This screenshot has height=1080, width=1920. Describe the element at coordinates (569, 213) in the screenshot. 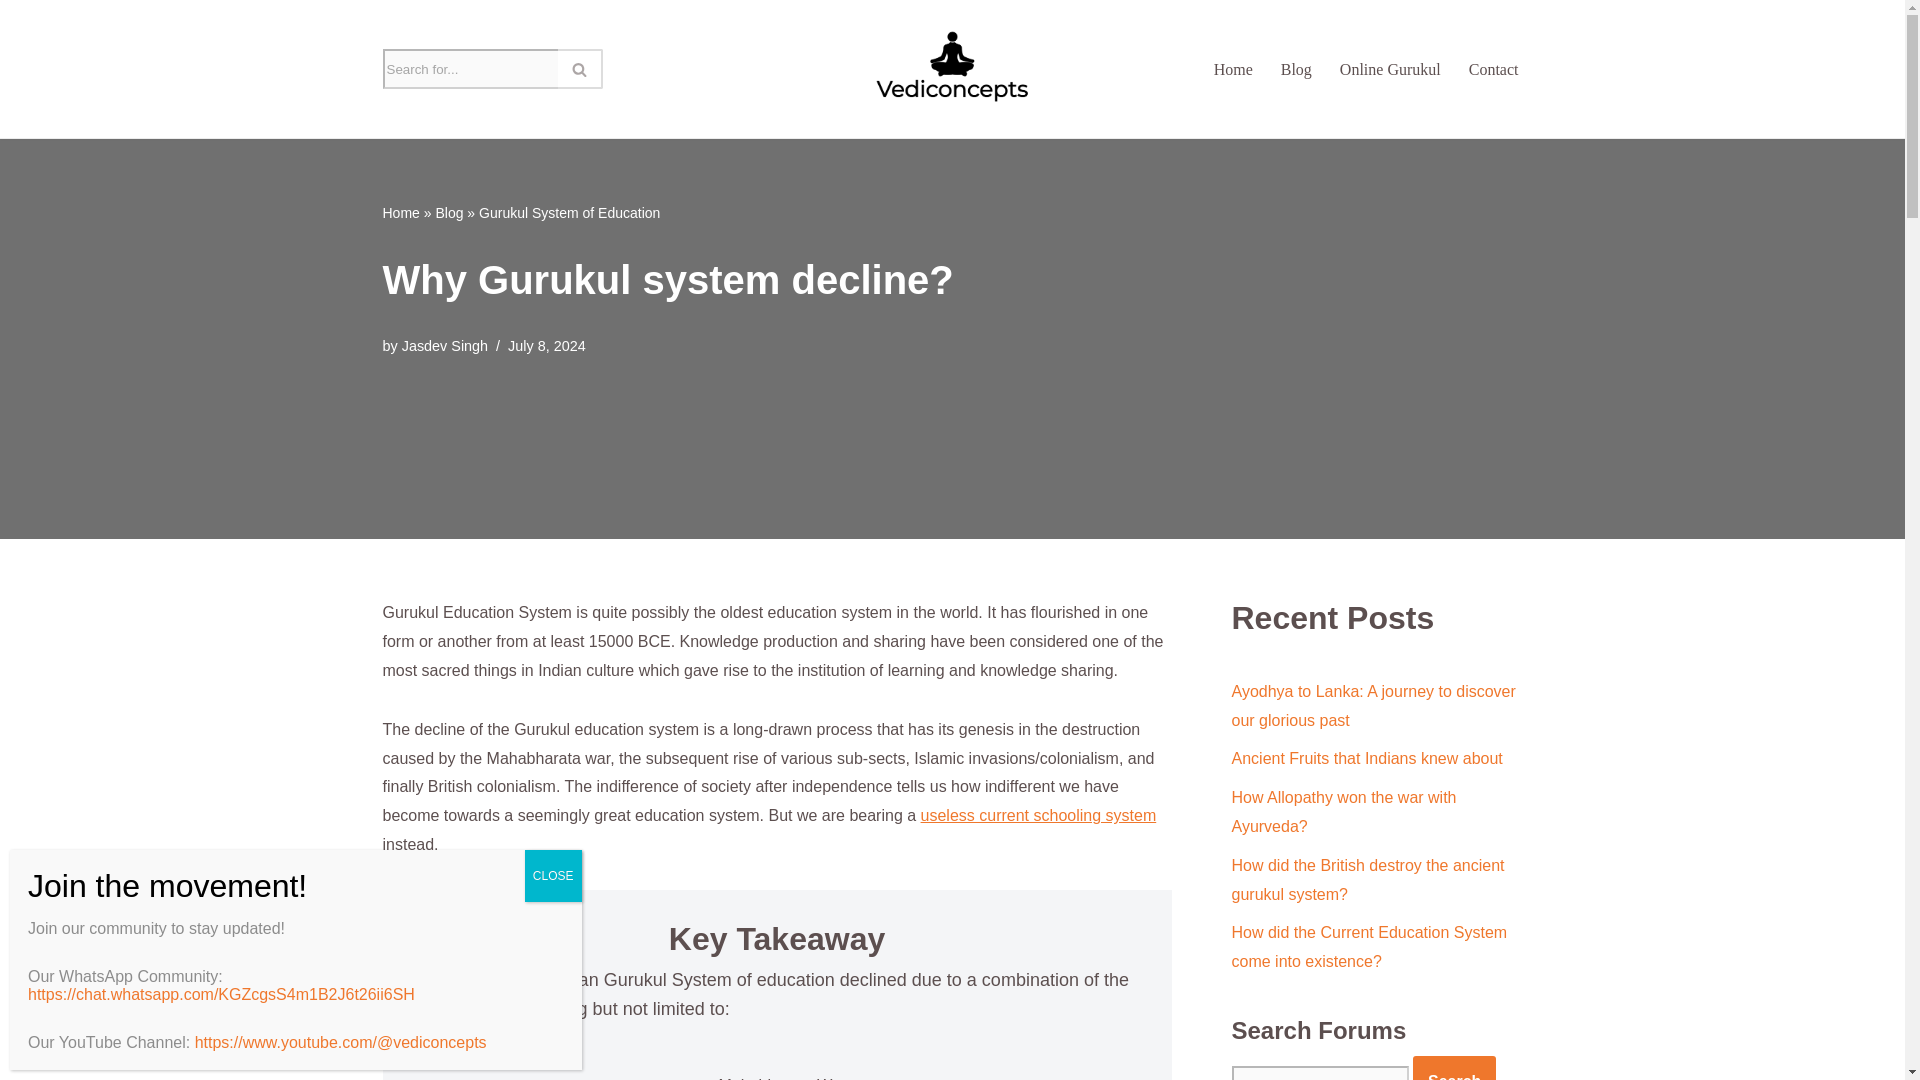

I see `Gurukul System of Education` at that location.